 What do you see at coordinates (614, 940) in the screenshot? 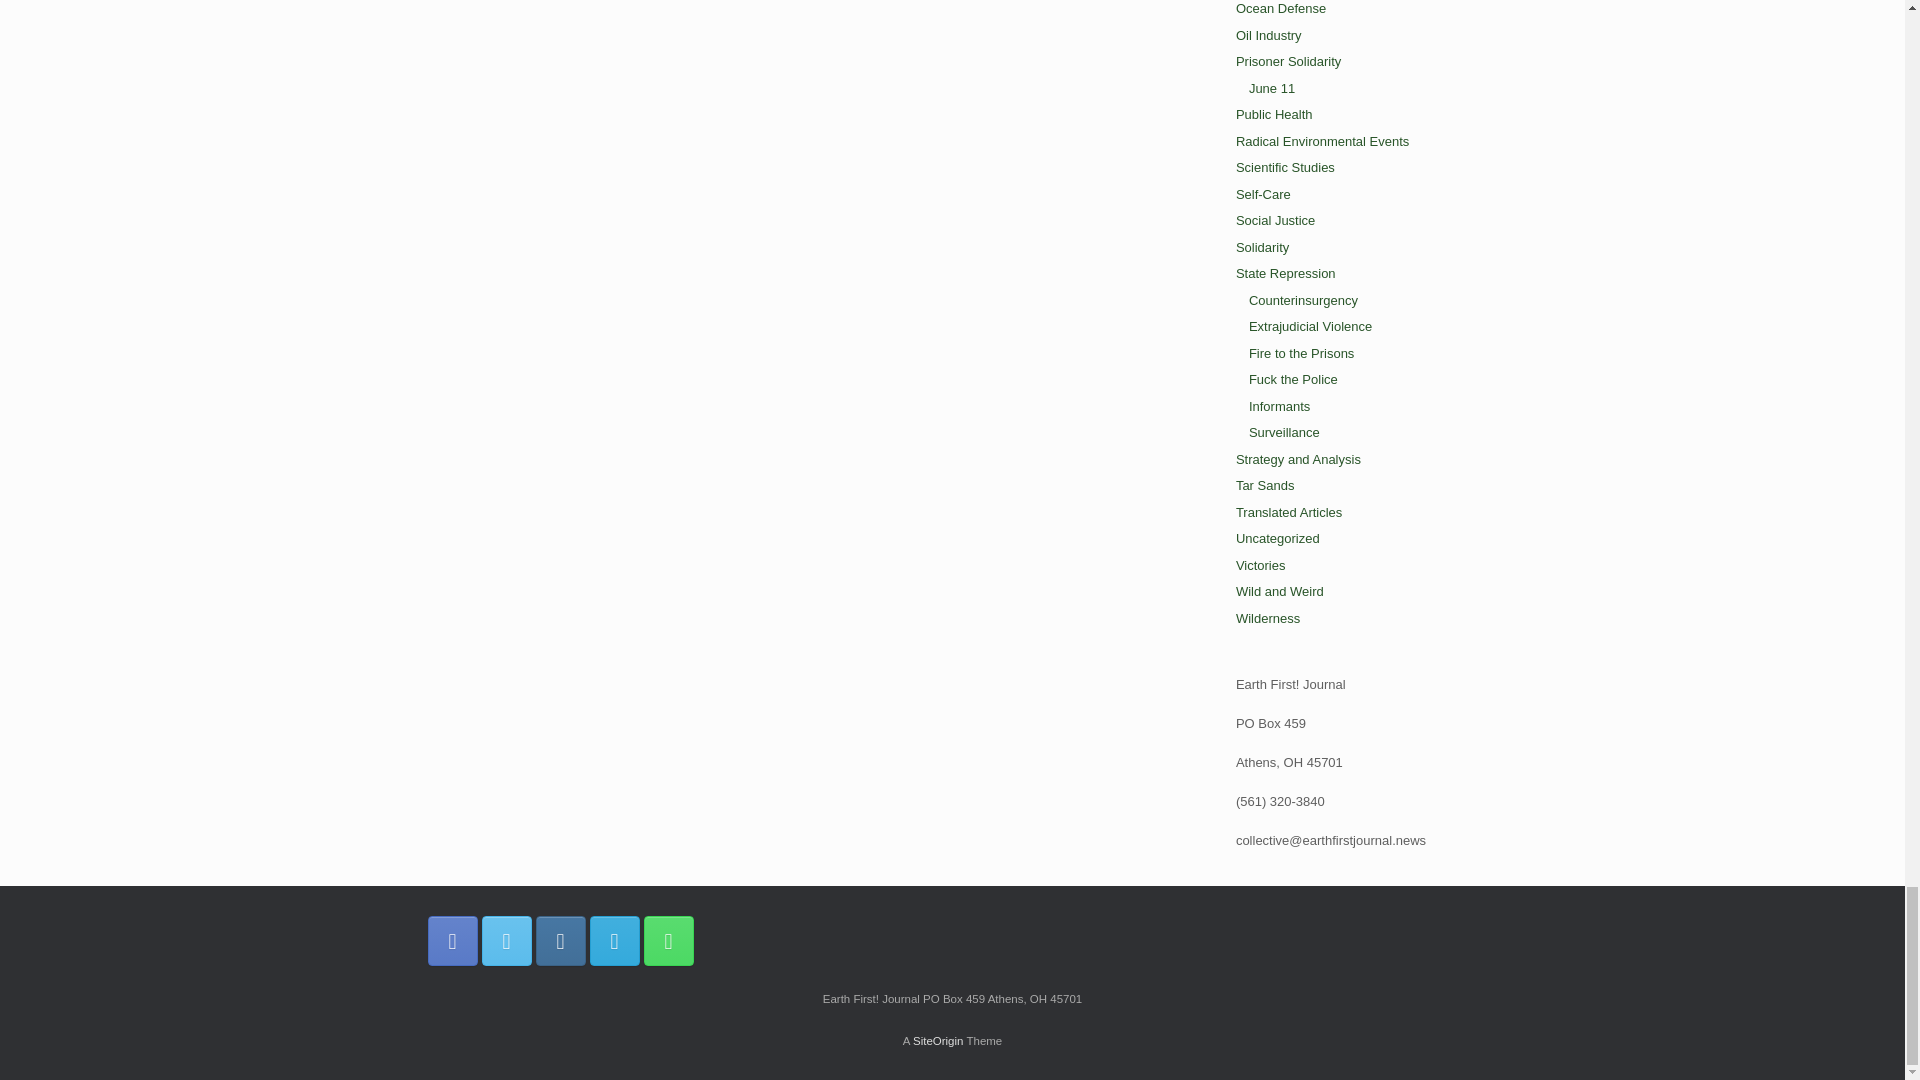
I see `Earth First! Journal Email` at bounding box center [614, 940].